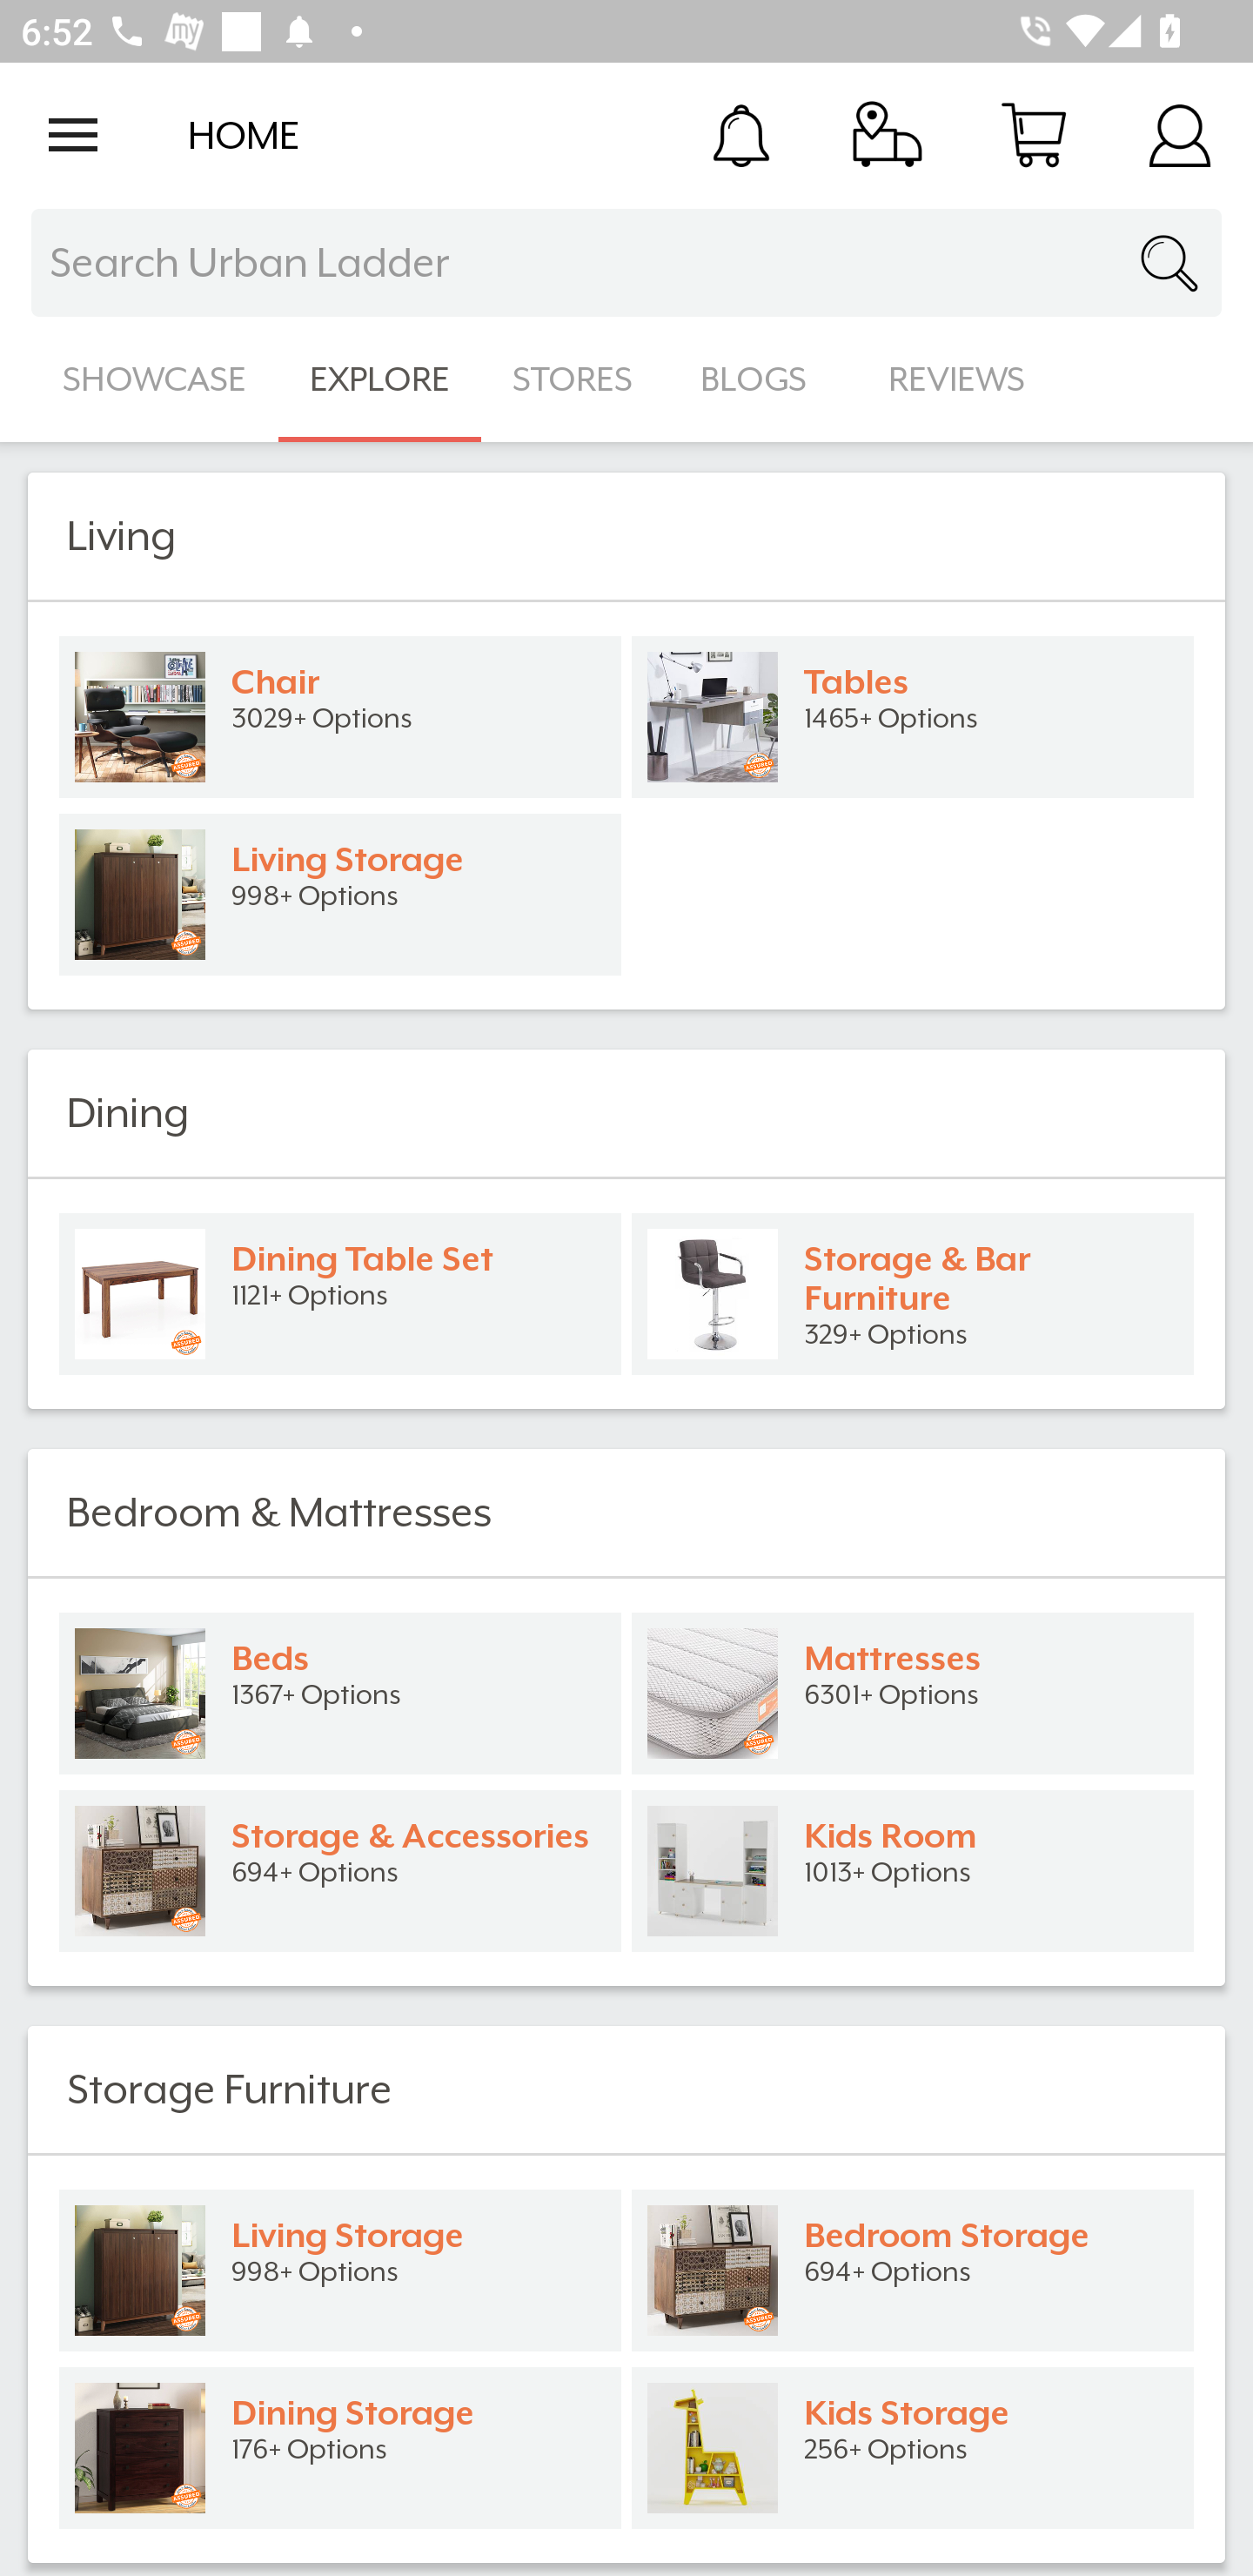 The height and width of the screenshot is (2576, 1253). I want to click on Cart, so click(1034, 134).